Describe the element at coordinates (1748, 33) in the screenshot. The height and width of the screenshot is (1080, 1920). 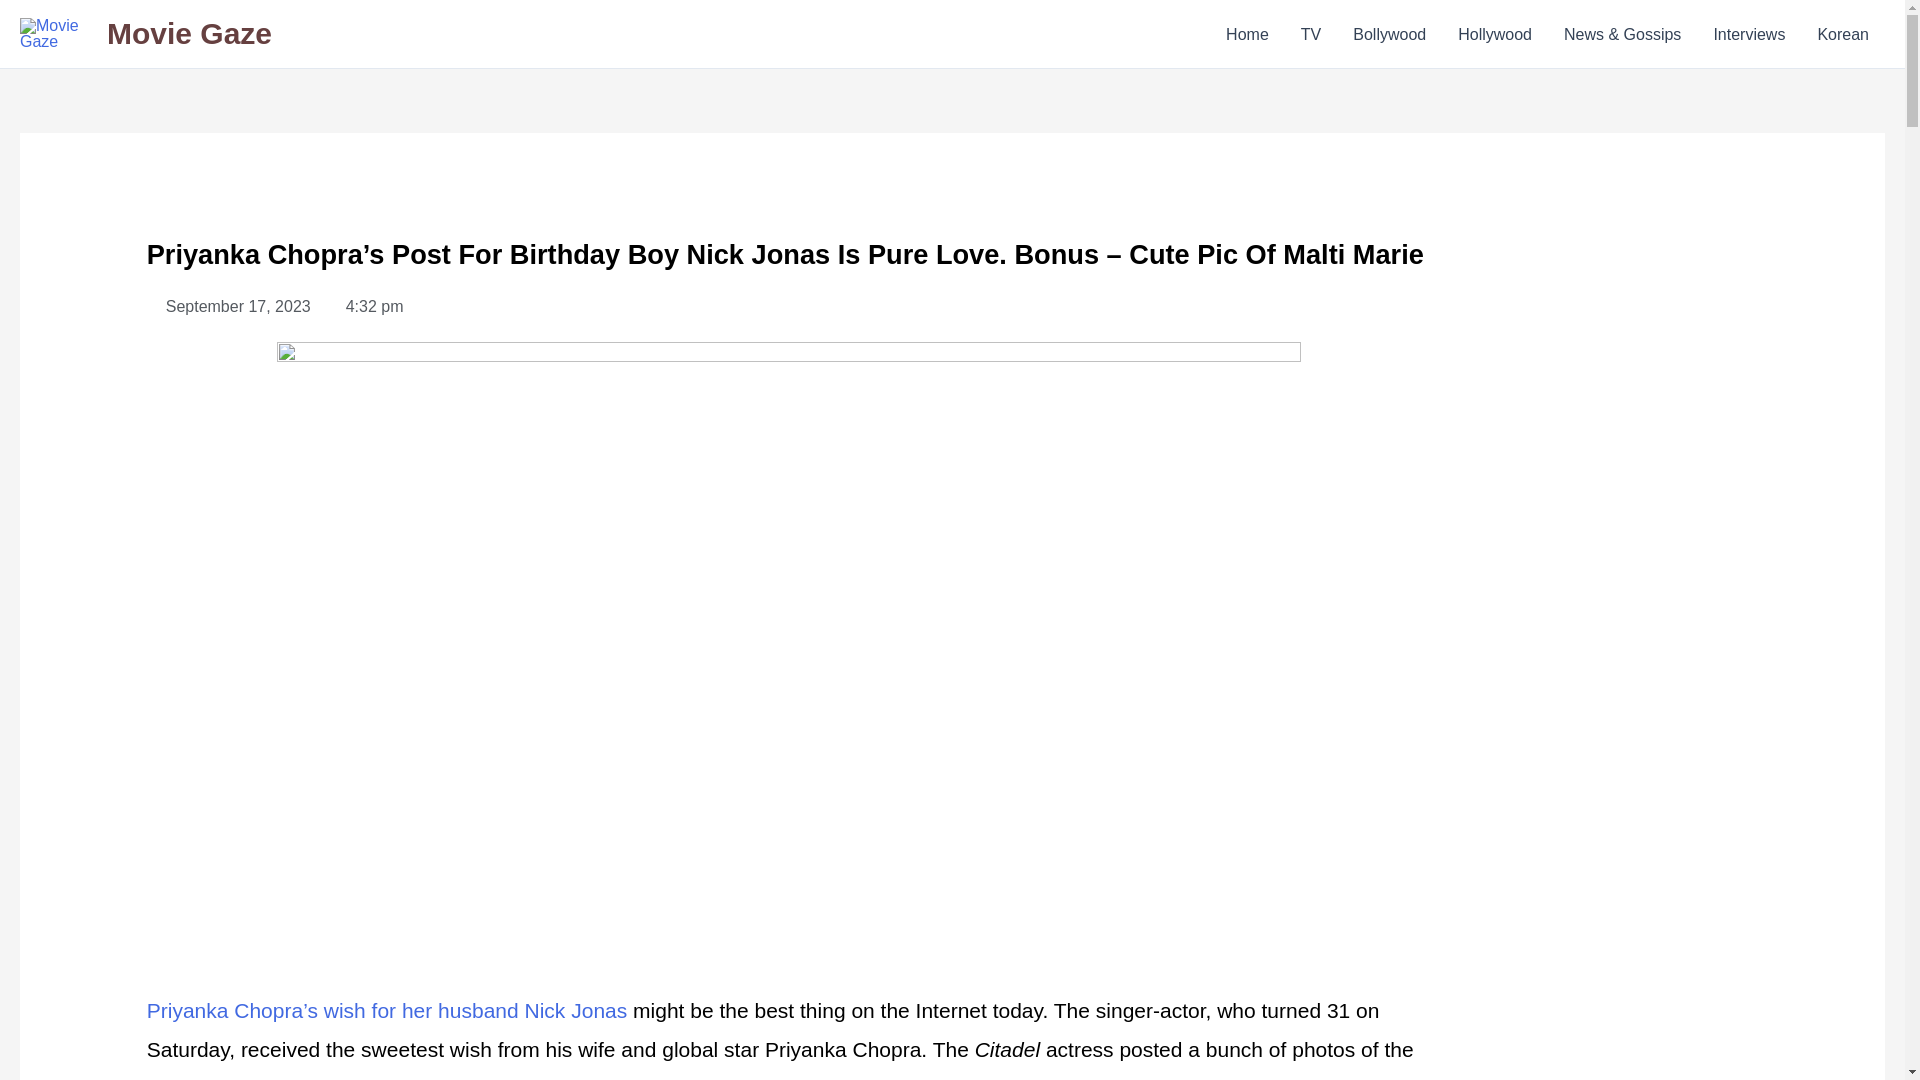
I see `Interviews` at that location.